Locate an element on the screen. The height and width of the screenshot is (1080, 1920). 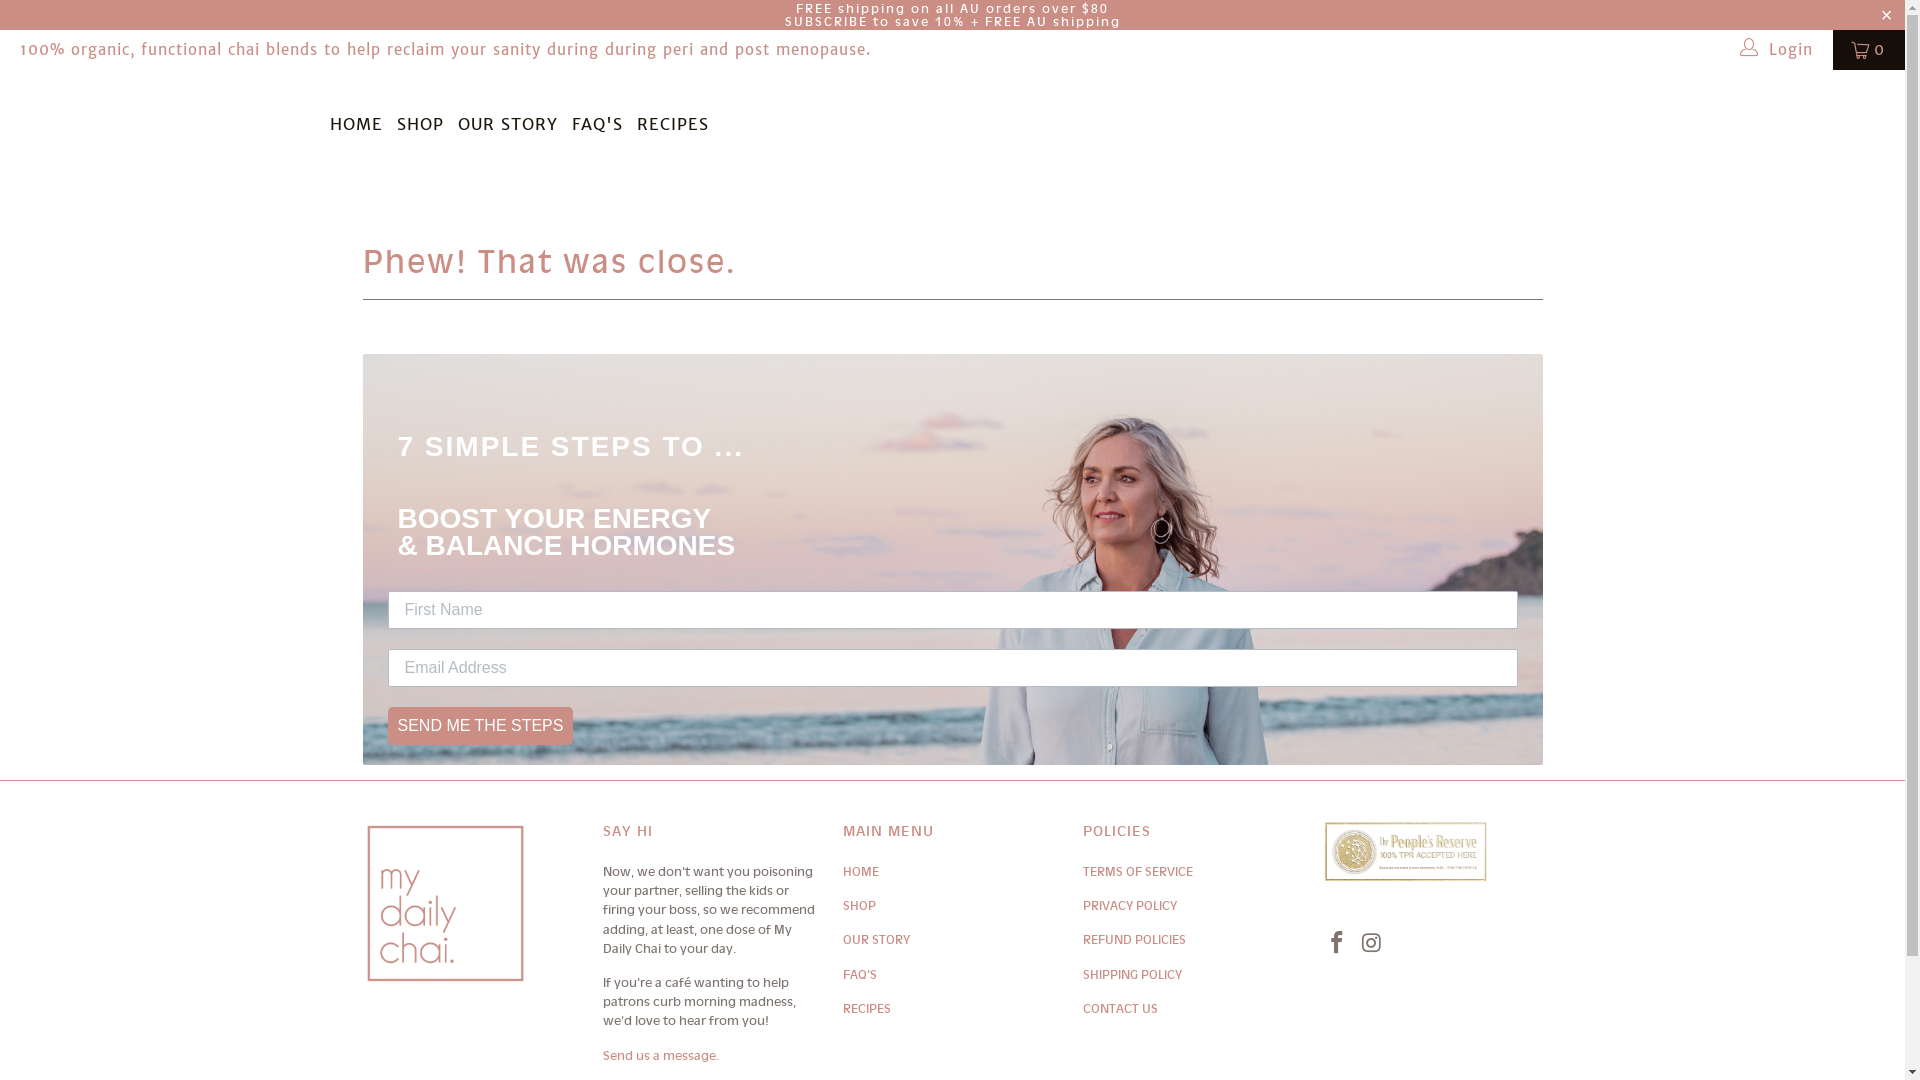
SHIPPING POLICY is located at coordinates (1132, 974).